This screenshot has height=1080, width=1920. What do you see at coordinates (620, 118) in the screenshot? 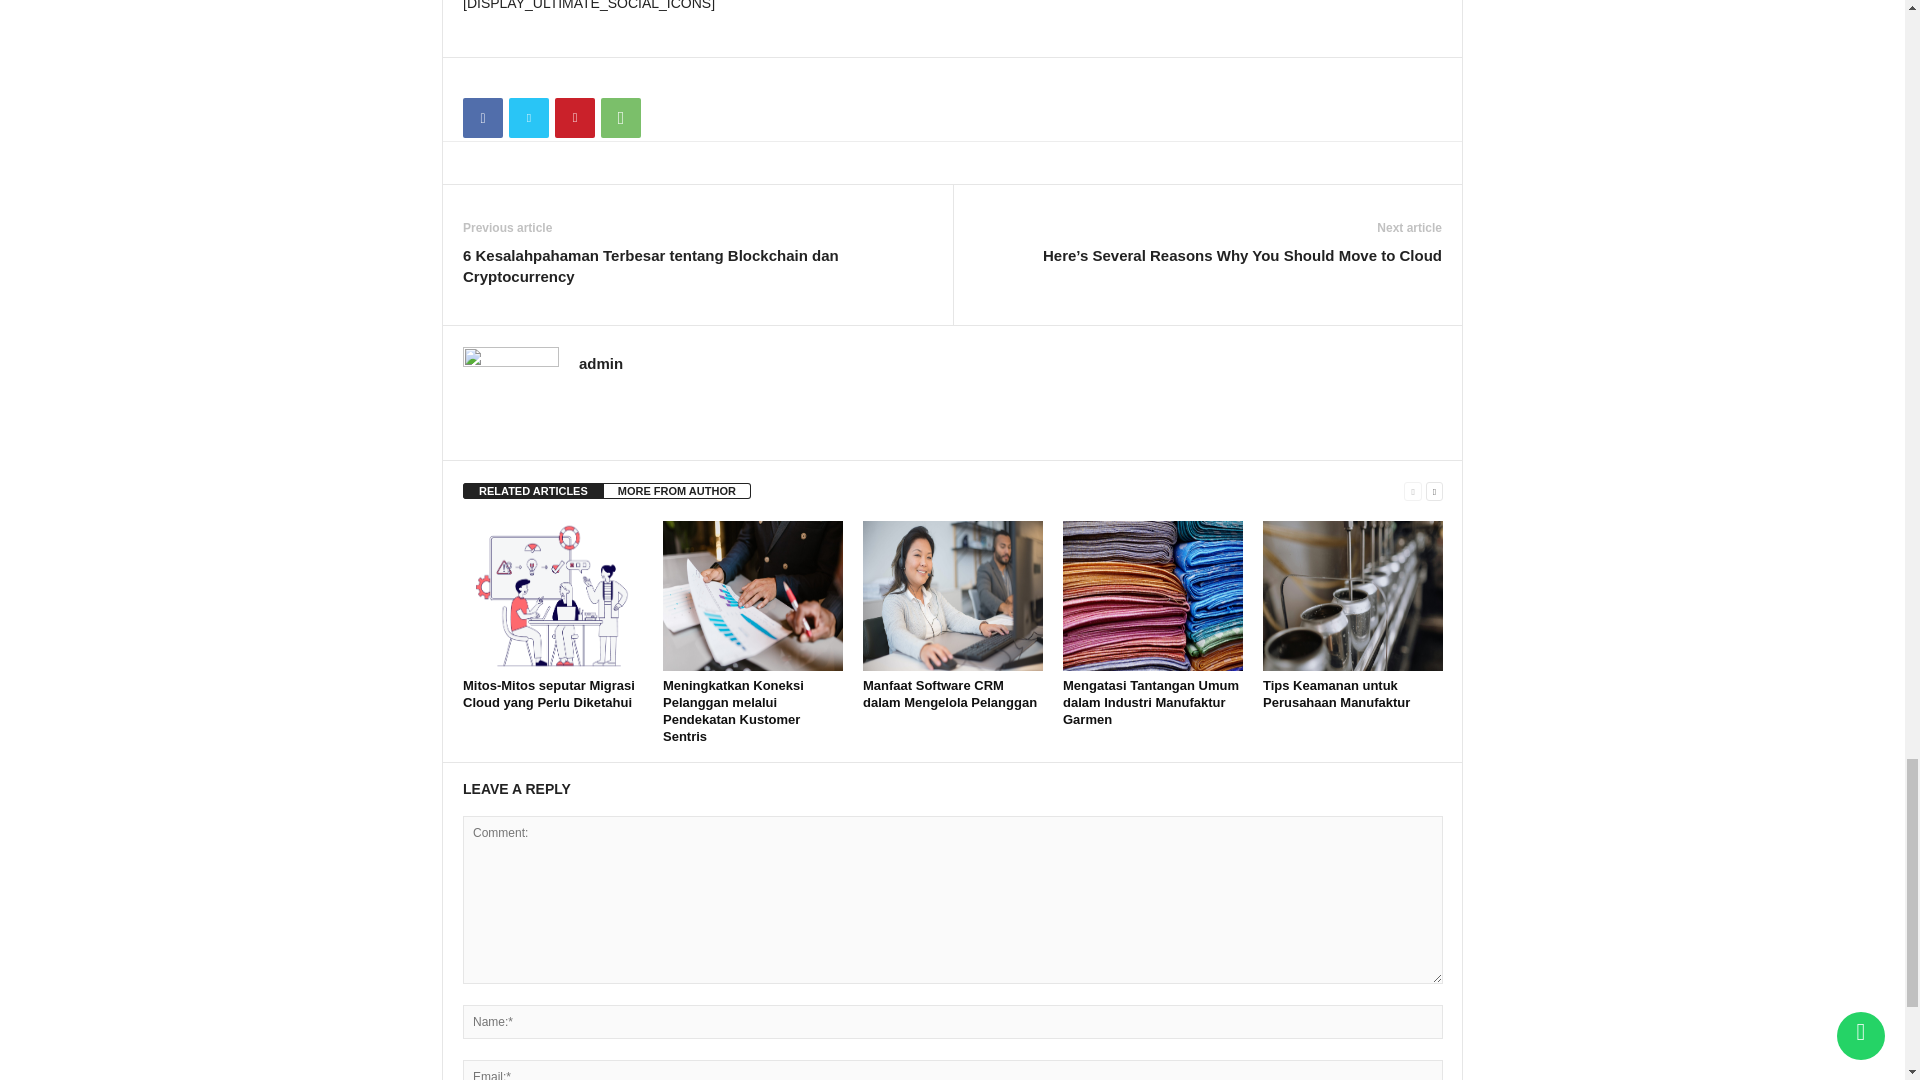
I see `WhatsApp` at bounding box center [620, 118].